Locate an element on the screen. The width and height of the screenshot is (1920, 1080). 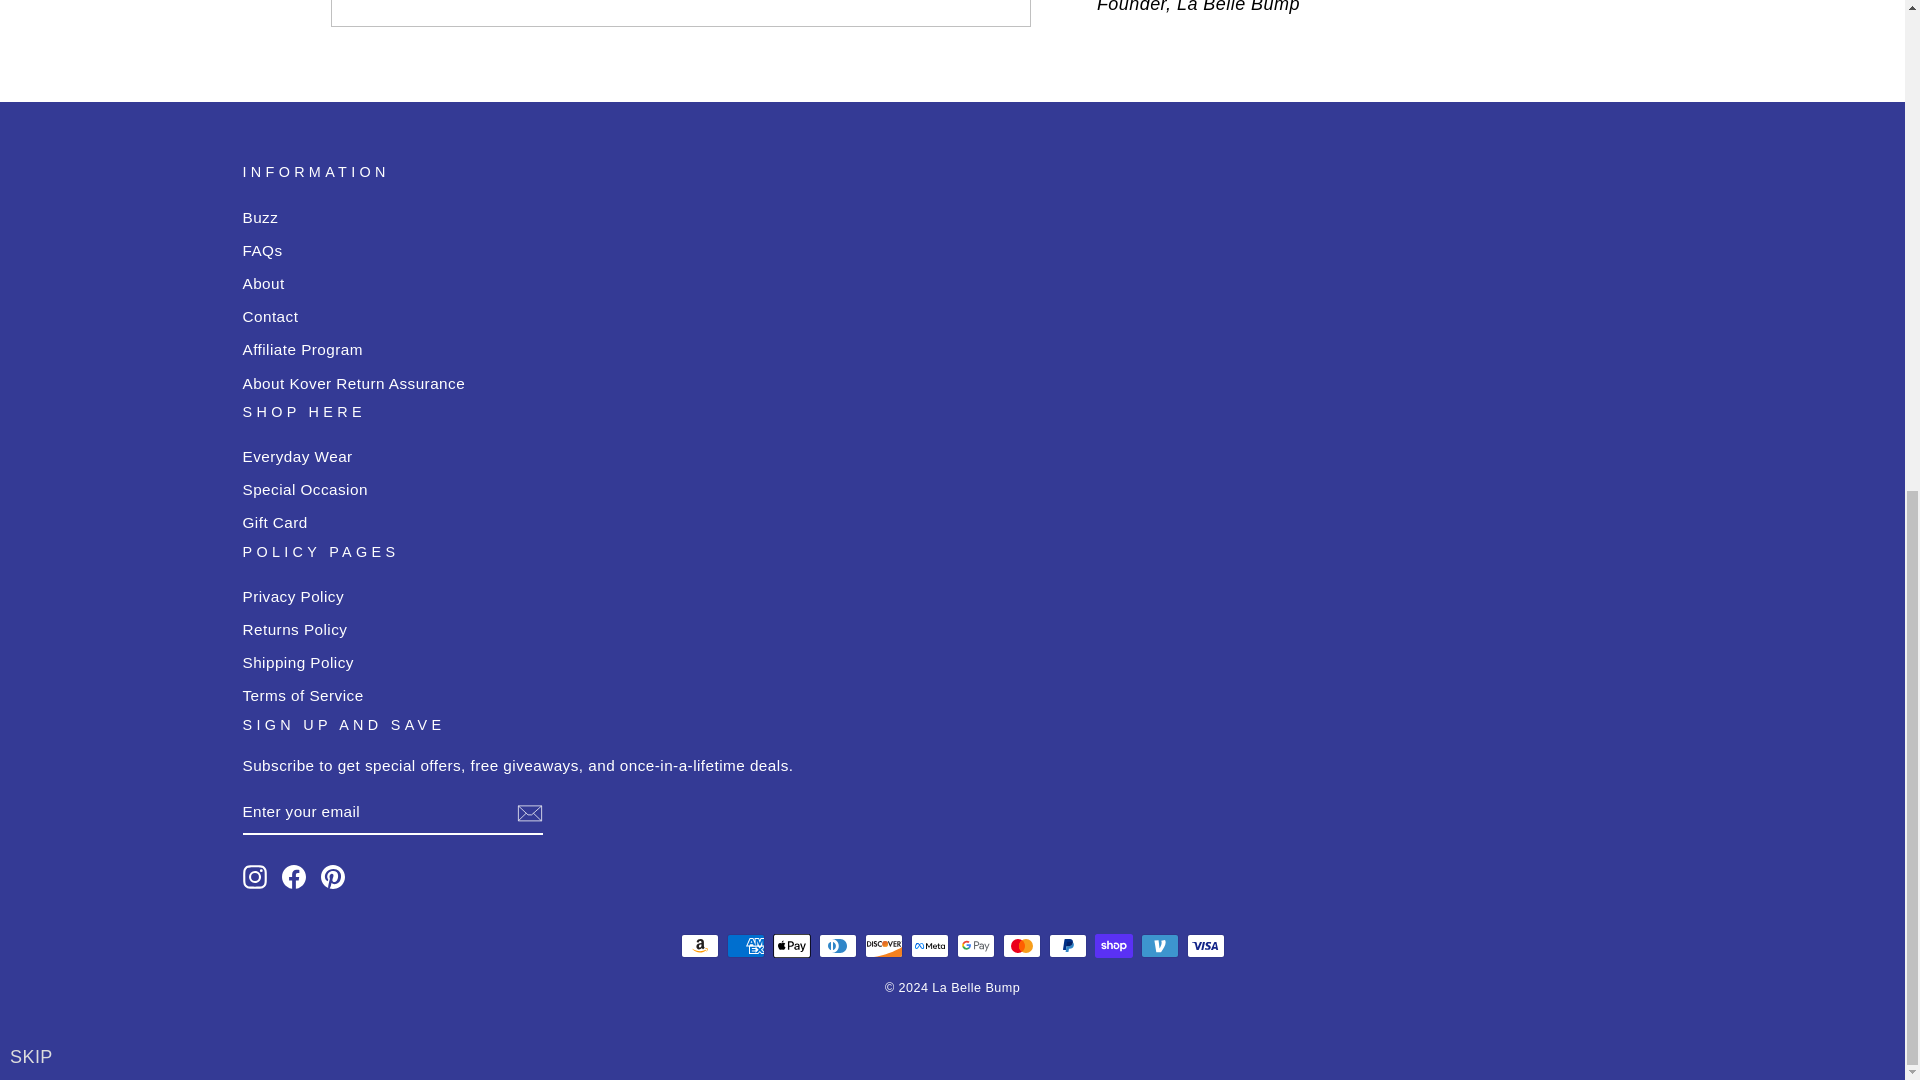
Google Pay is located at coordinates (975, 946).